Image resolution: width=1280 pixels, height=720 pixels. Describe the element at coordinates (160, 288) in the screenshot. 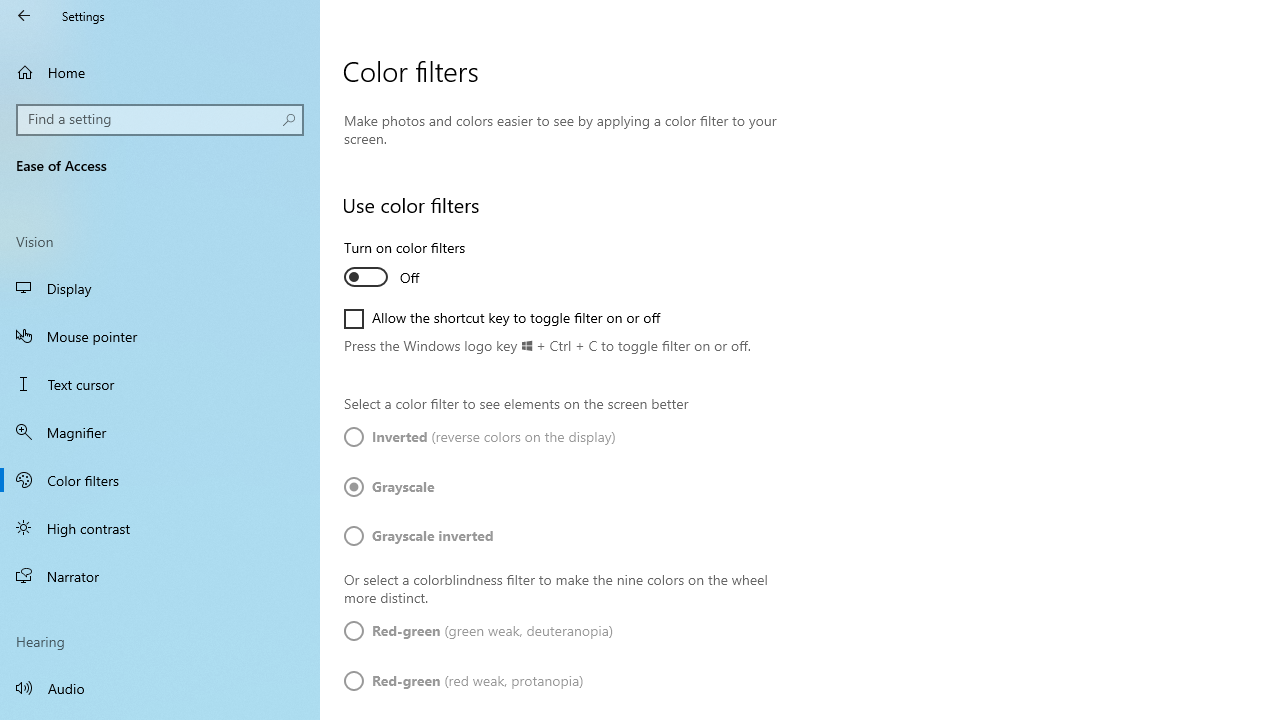

I see `Display` at that location.